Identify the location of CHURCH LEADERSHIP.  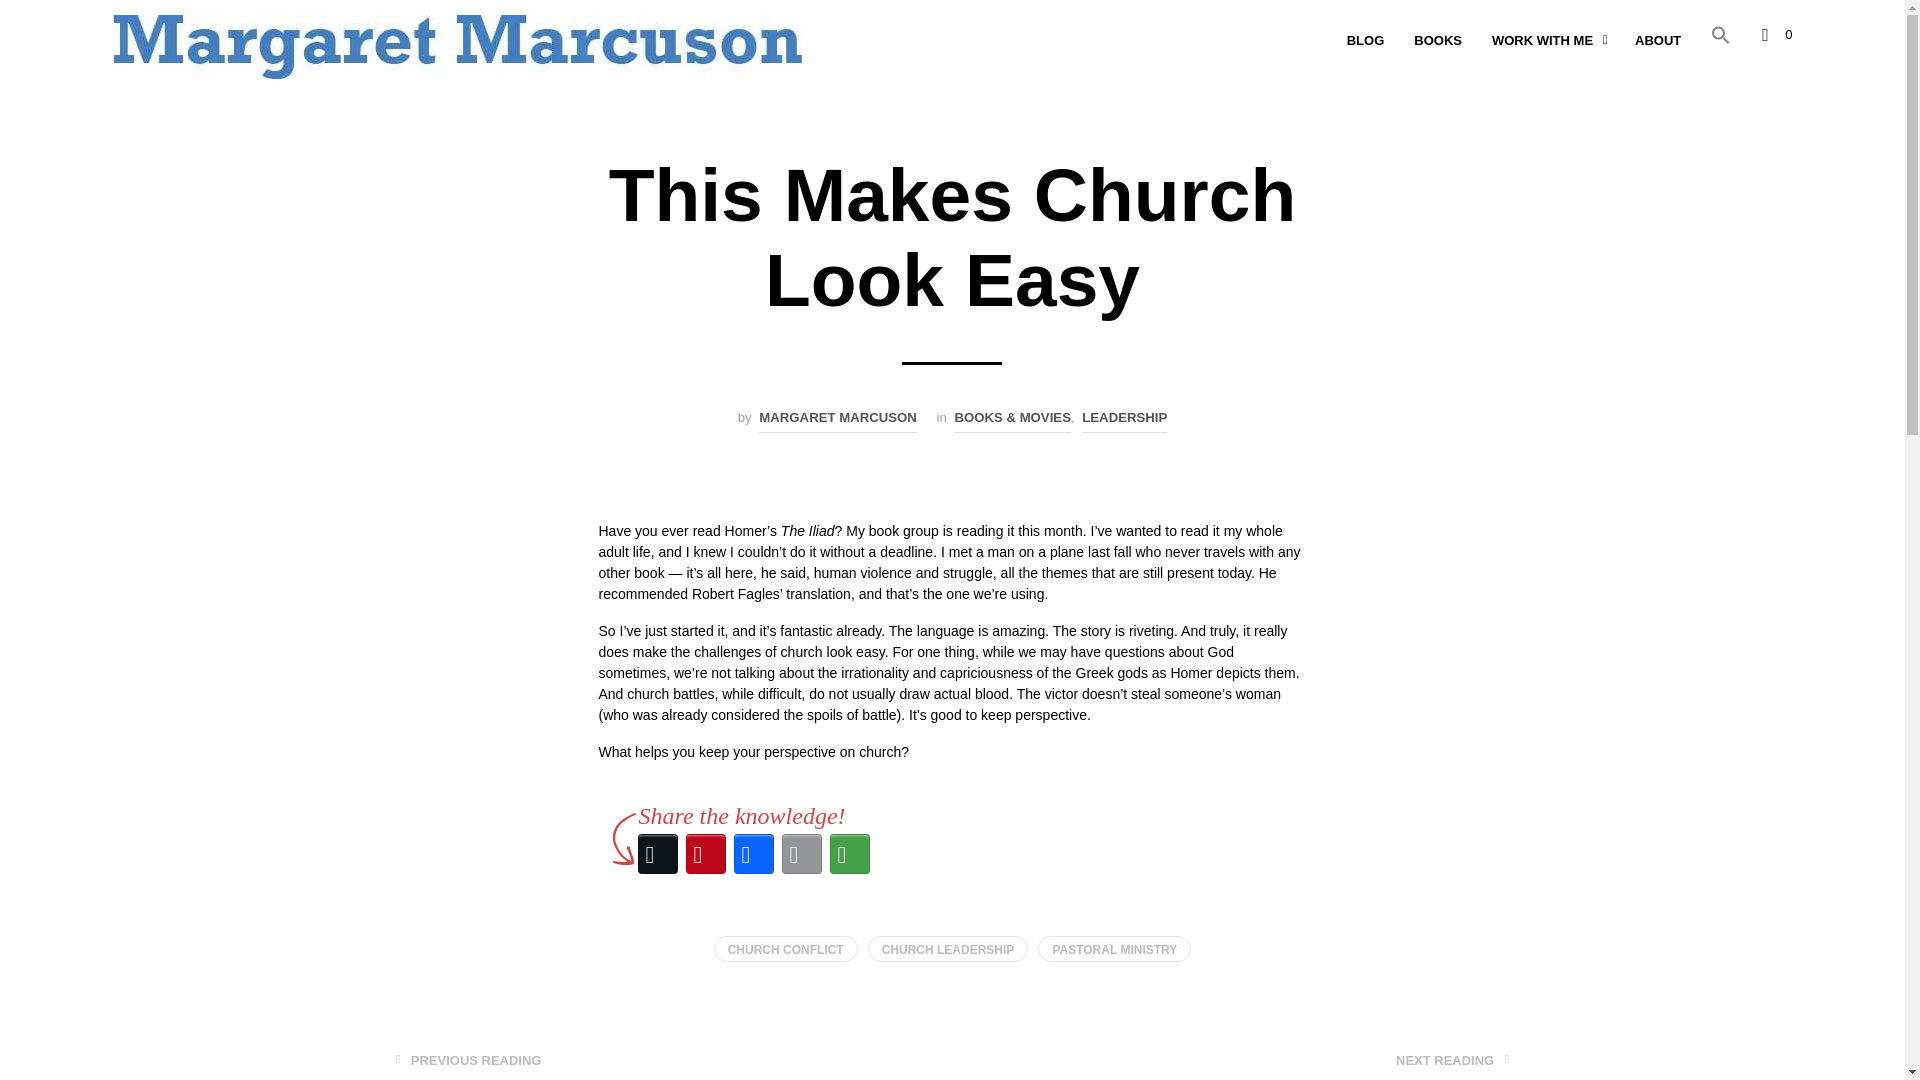
(948, 949).